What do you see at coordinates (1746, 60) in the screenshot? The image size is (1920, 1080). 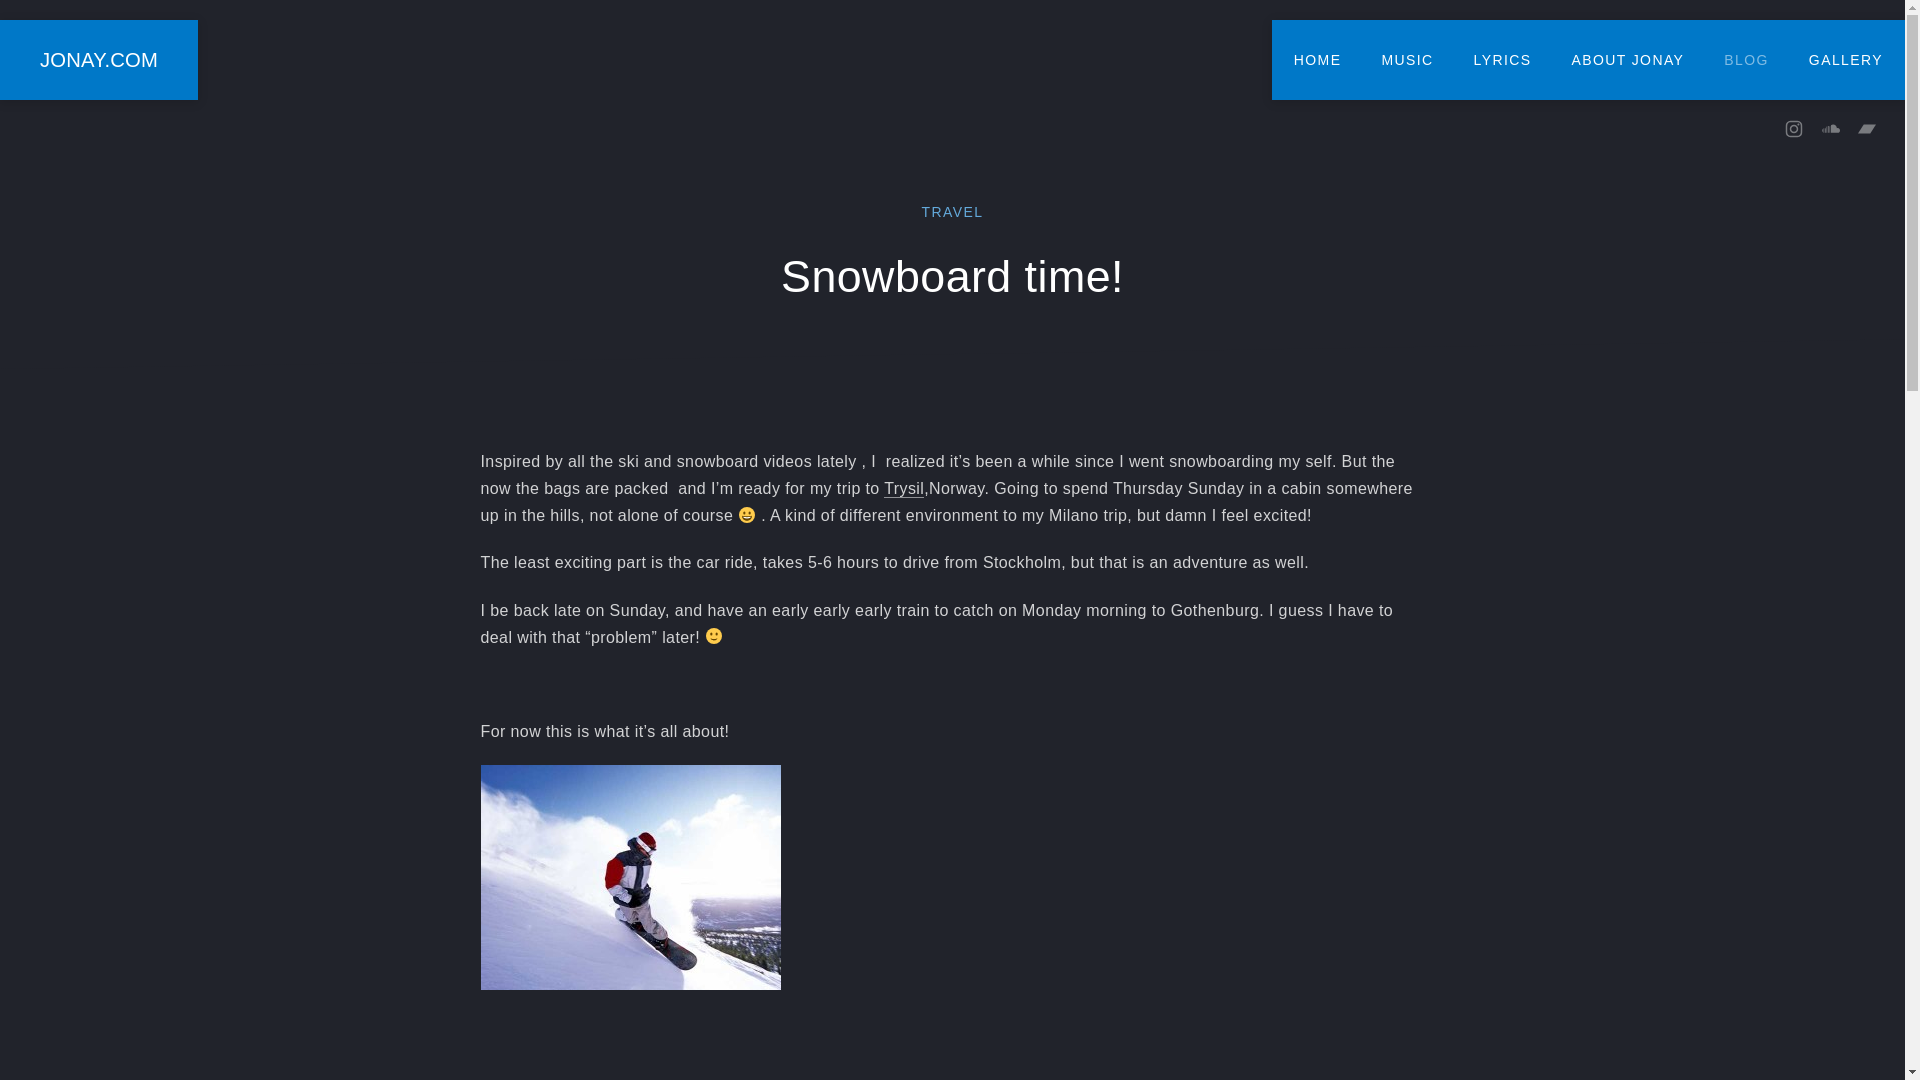 I see `BLOG` at bounding box center [1746, 60].